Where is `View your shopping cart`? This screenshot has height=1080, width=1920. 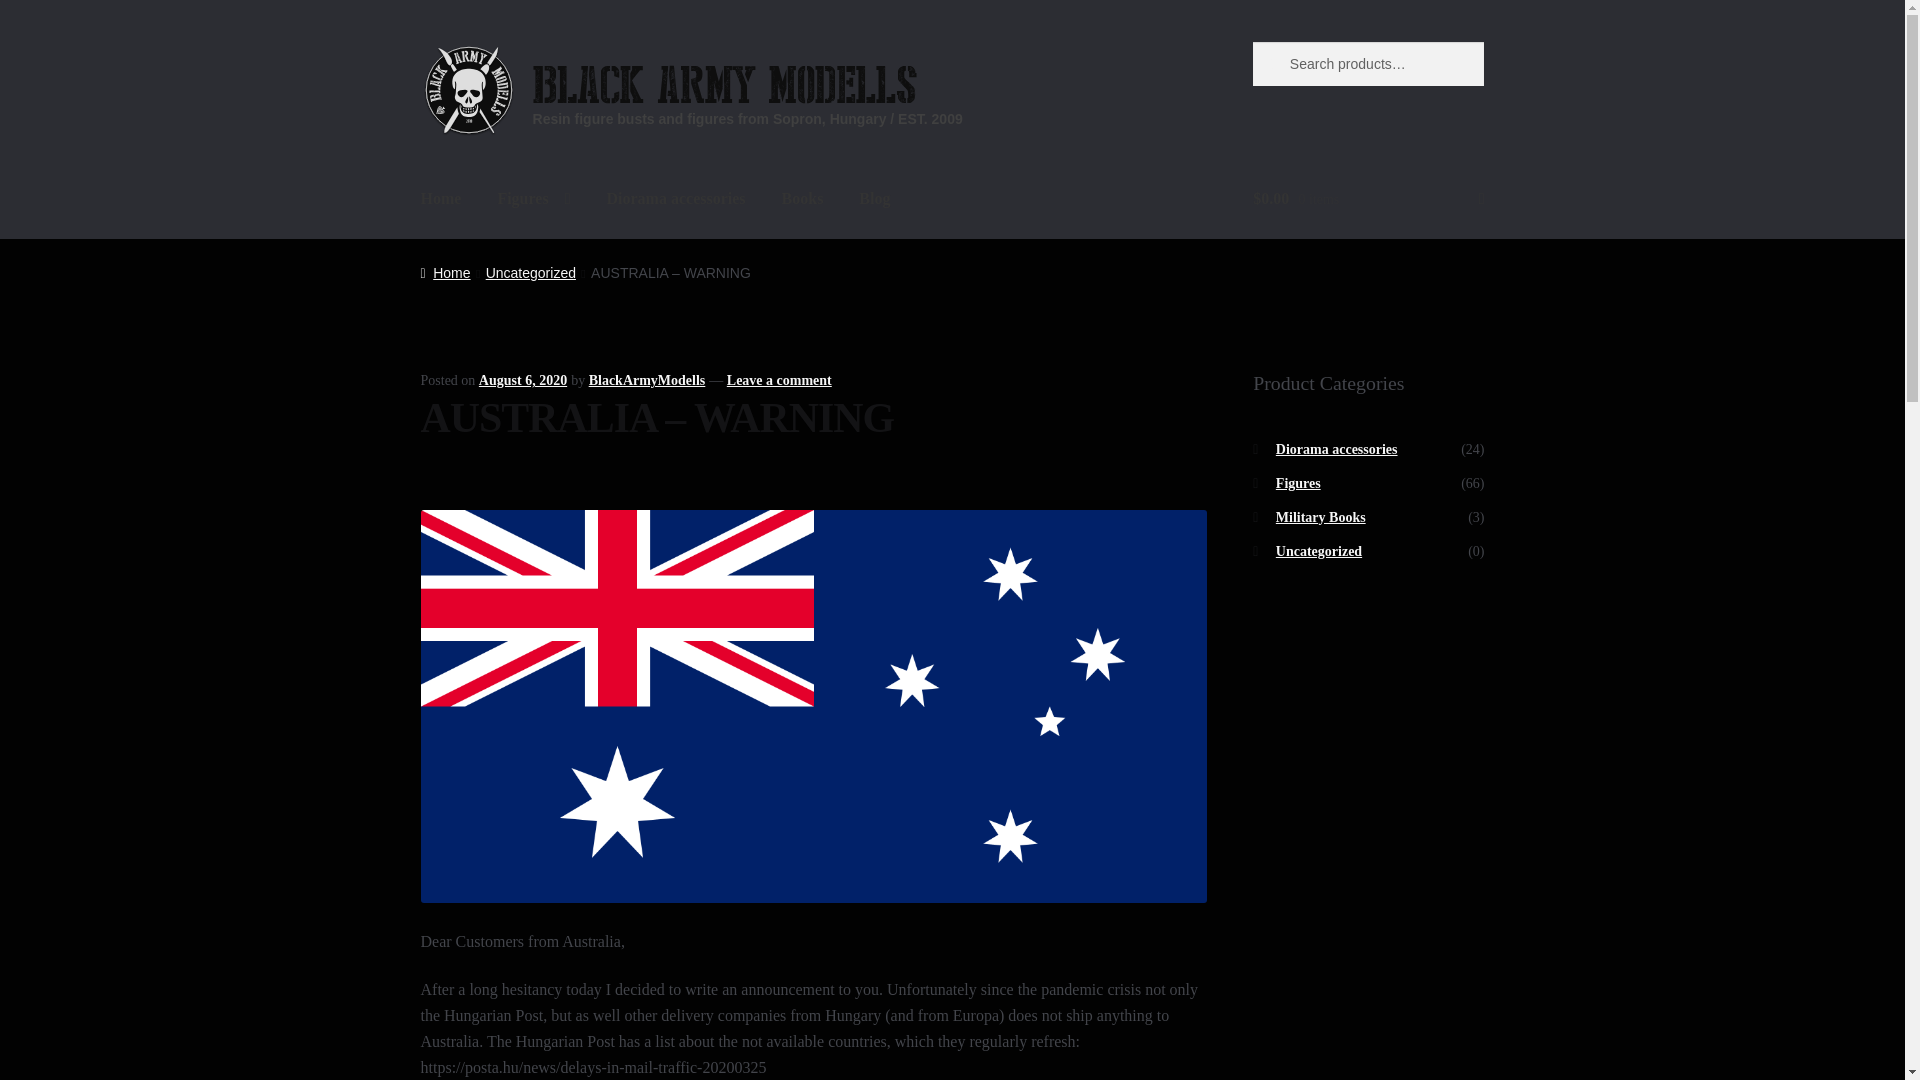
View your shopping cart is located at coordinates (1368, 199).